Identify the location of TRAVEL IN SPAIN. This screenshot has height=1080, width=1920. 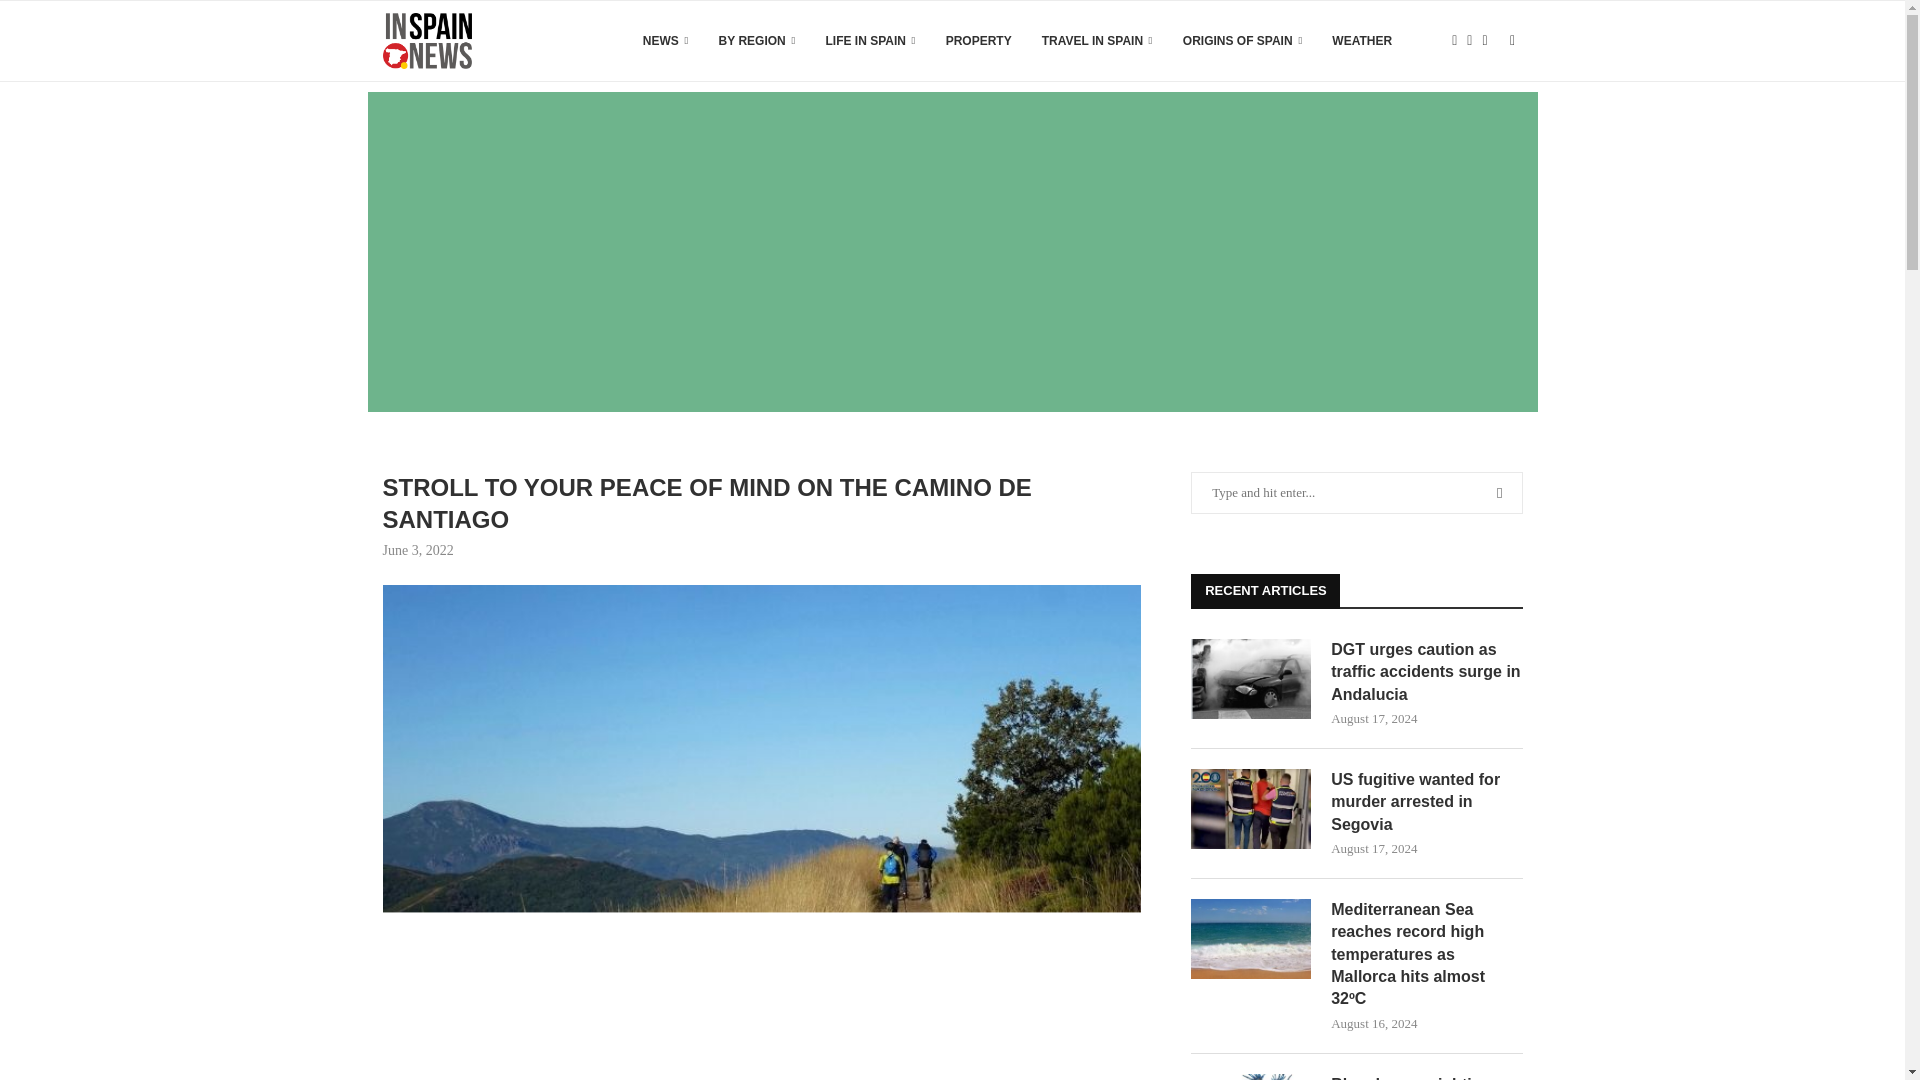
(1098, 41).